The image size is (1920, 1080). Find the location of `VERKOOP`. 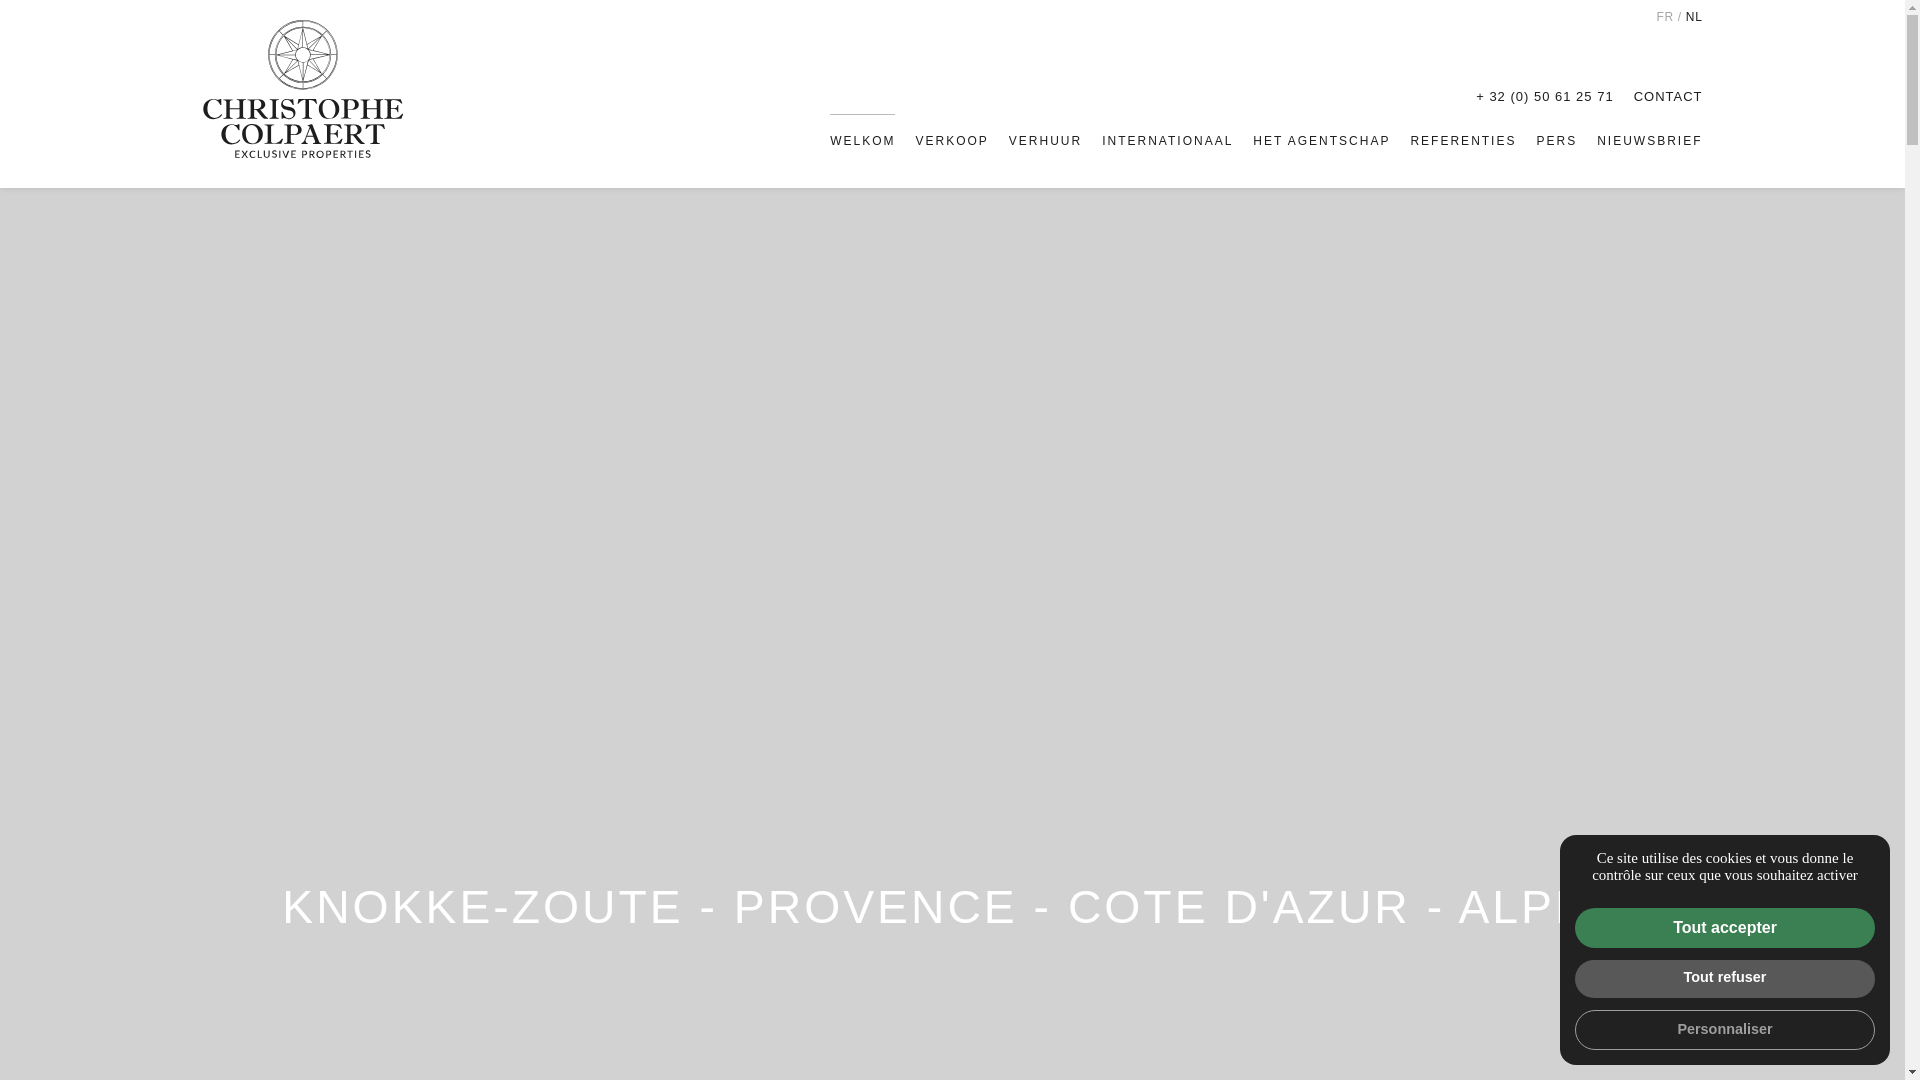

VERKOOP is located at coordinates (951, 141).